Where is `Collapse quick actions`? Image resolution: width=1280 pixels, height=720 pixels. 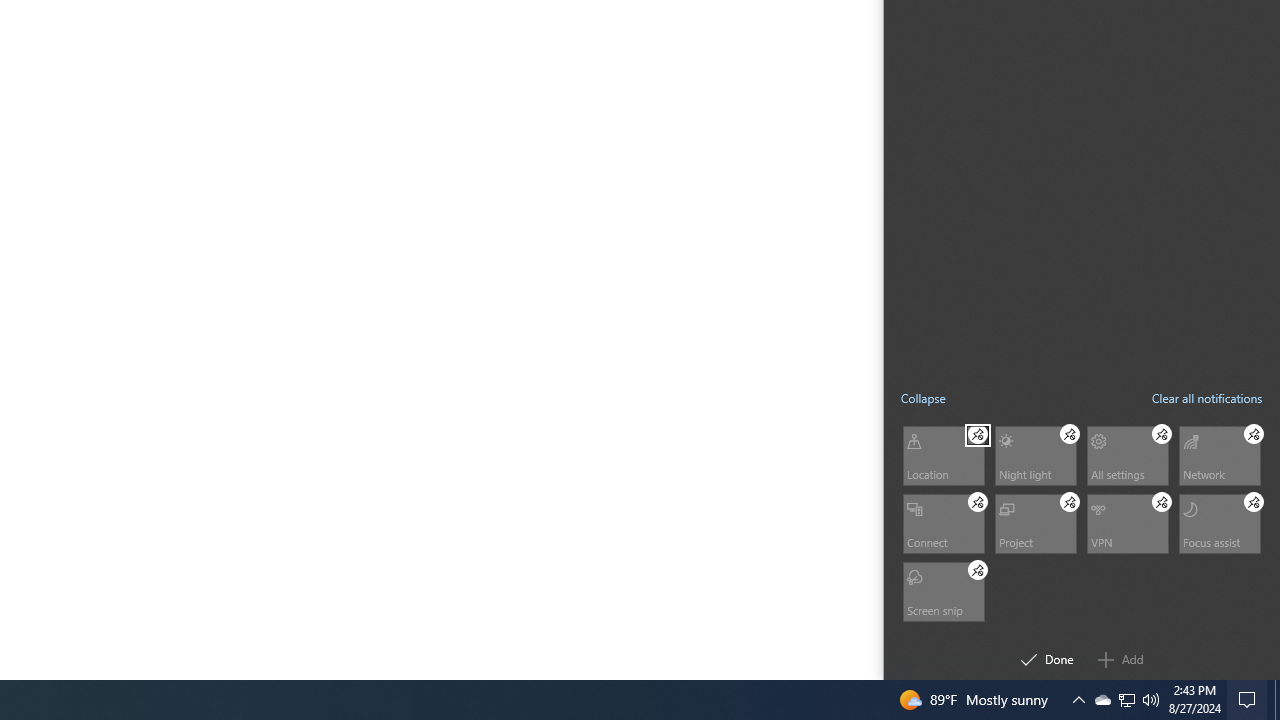
Collapse quick actions is located at coordinates (923, 398).